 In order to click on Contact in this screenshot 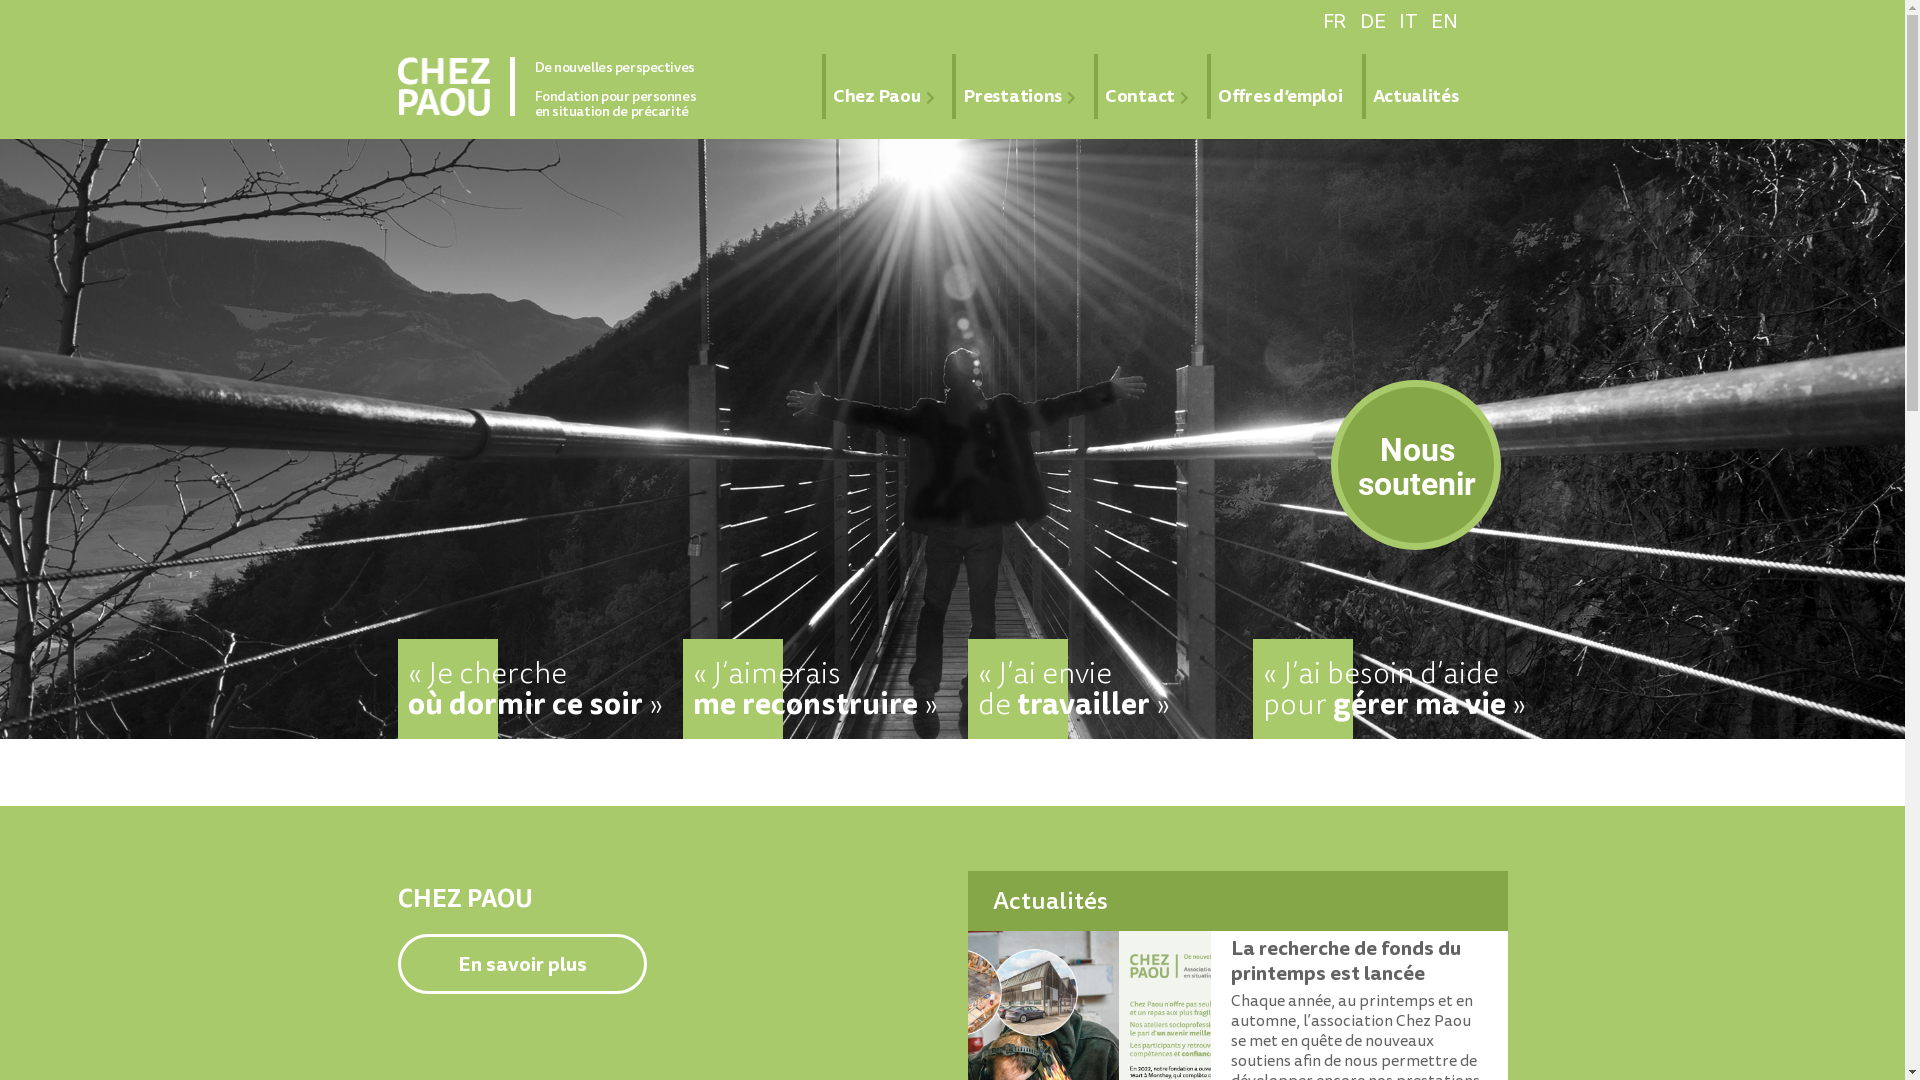, I will do `click(1140, 86)`.